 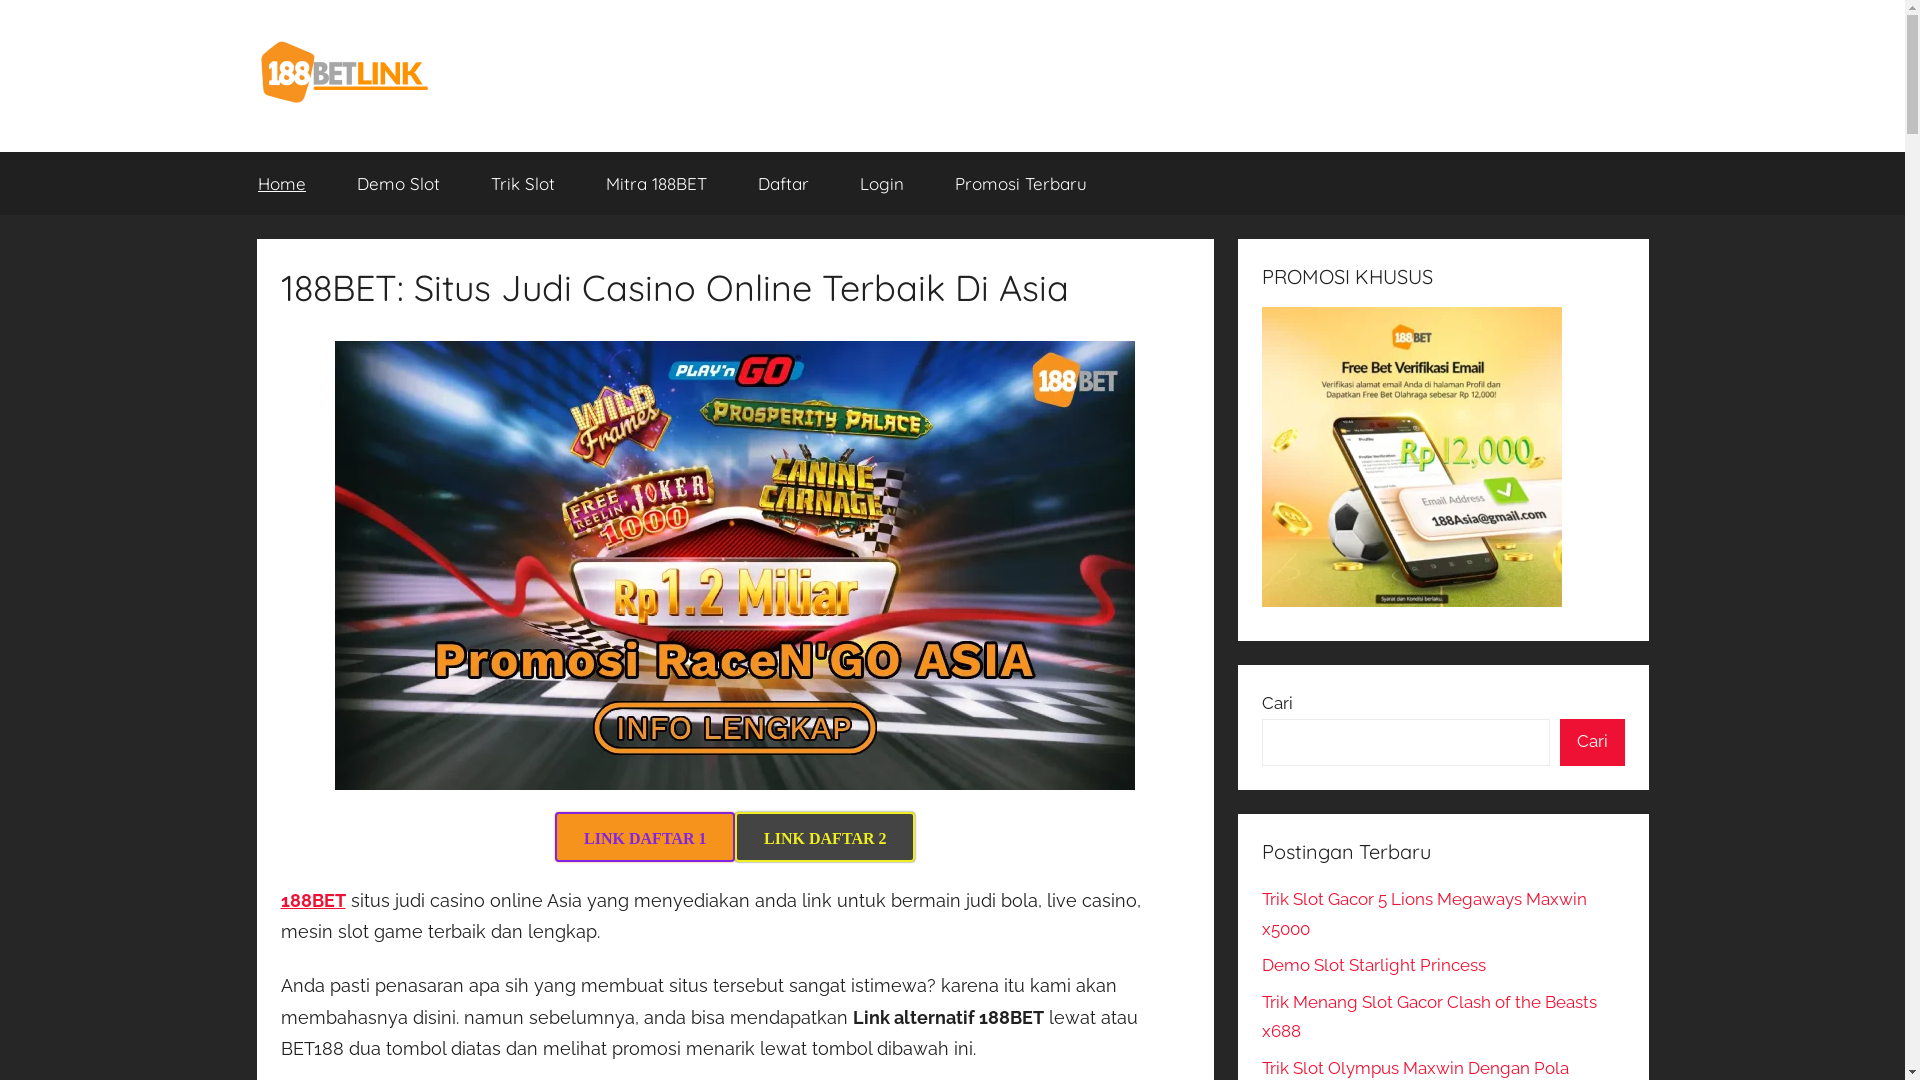 What do you see at coordinates (1374, 965) in the screenshot?
I see `Demo Slot Starlight Princess` at bounding box center [1374, 965].